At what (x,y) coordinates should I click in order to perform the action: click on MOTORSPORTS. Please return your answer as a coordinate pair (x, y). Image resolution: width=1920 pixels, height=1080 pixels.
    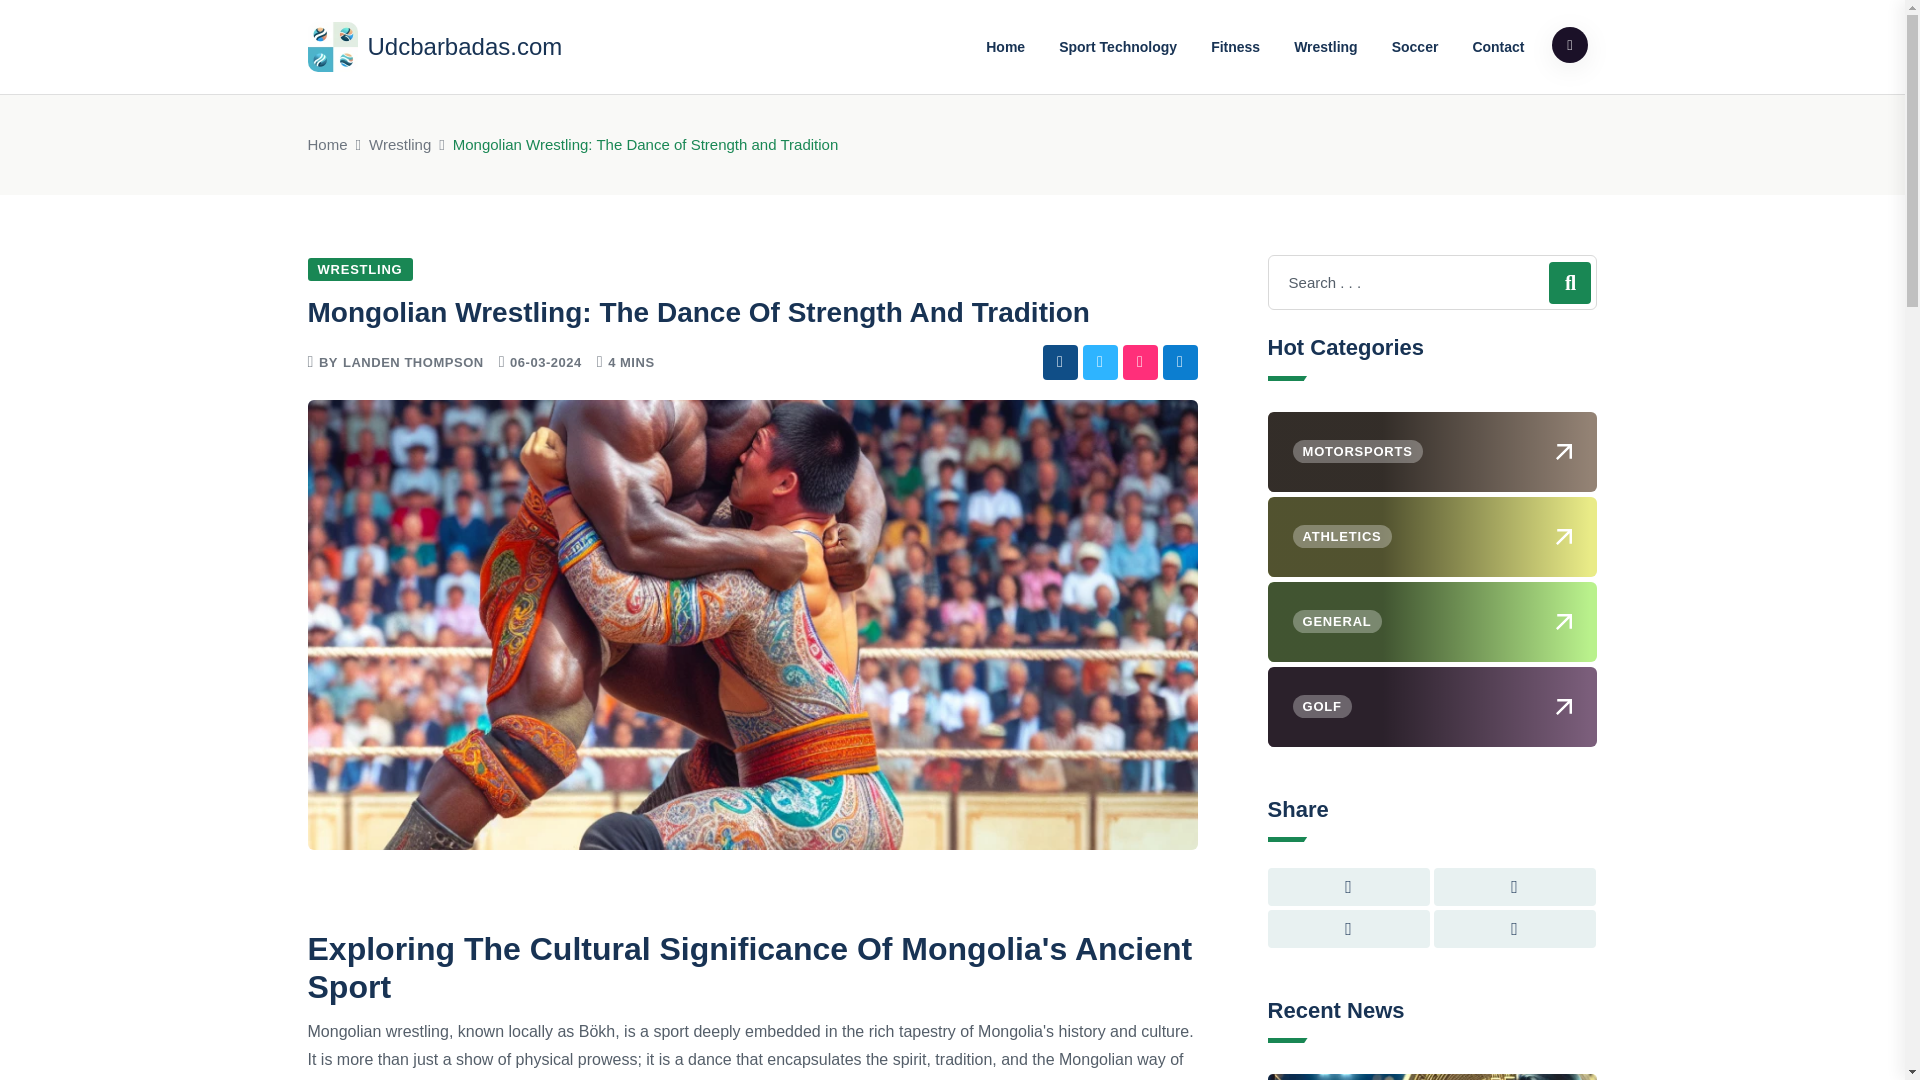
    Looking at the image, I should click on (1432, 452).